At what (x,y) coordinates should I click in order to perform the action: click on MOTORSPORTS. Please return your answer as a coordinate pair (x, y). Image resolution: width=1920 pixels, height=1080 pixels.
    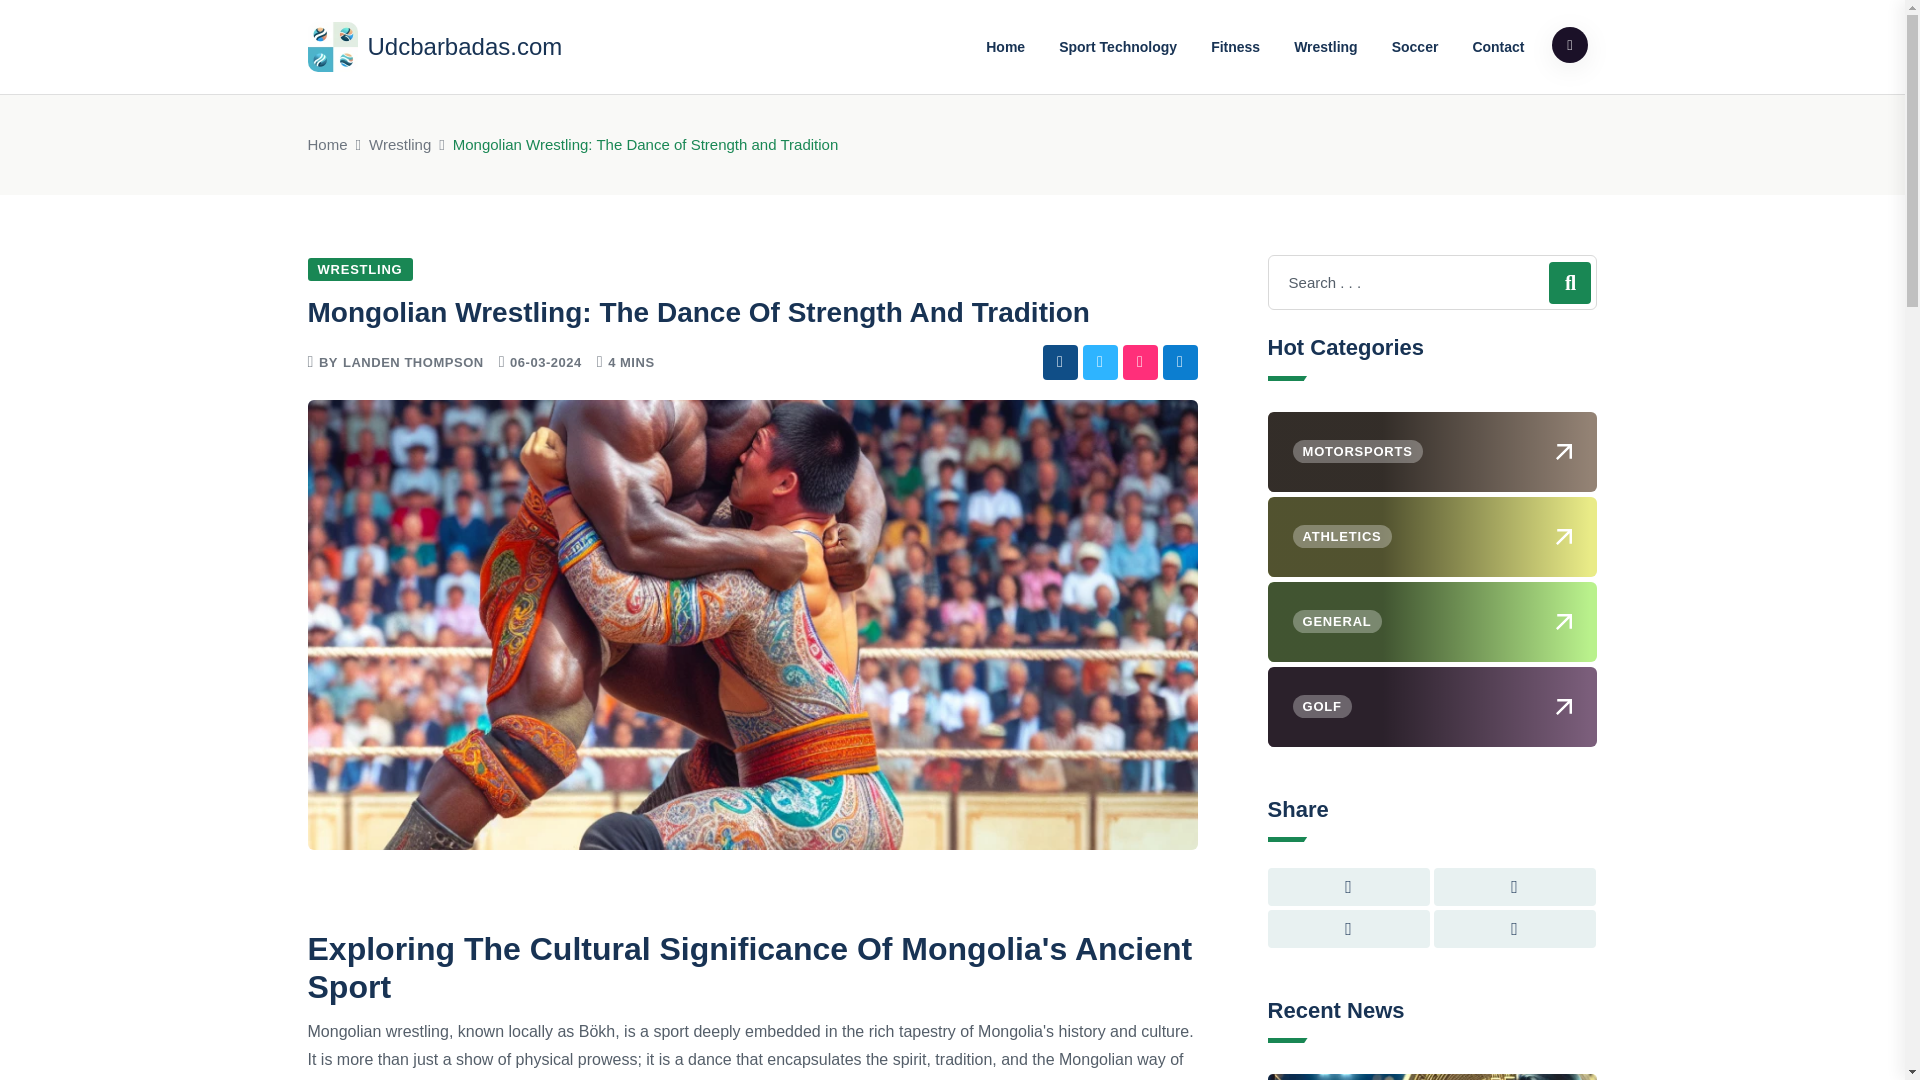
    Looking at the image, I should click on (1432, 452).